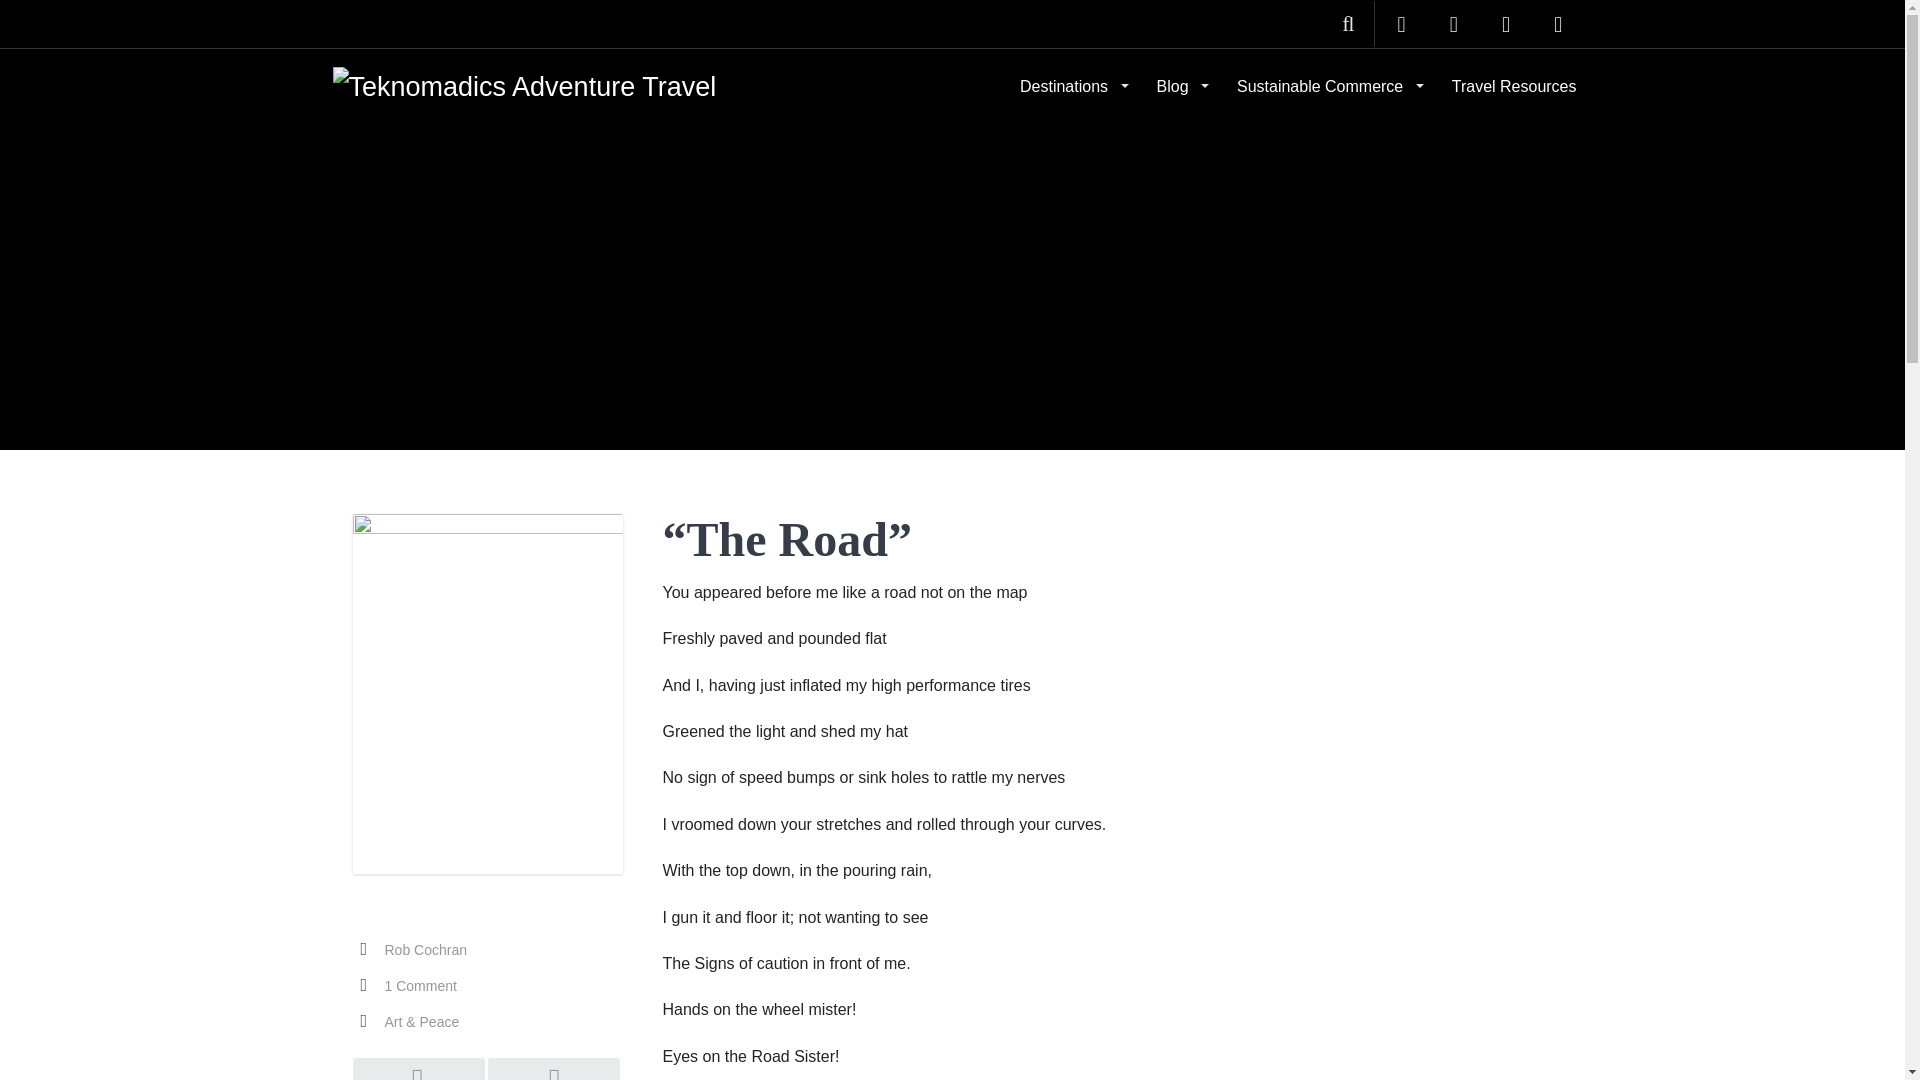 The height and width of the screenshot is (1080, 1920). Describe the element at coordinates (523, 84) in the screenshot. I see `Teknomadics Adventure Travel` at that location.